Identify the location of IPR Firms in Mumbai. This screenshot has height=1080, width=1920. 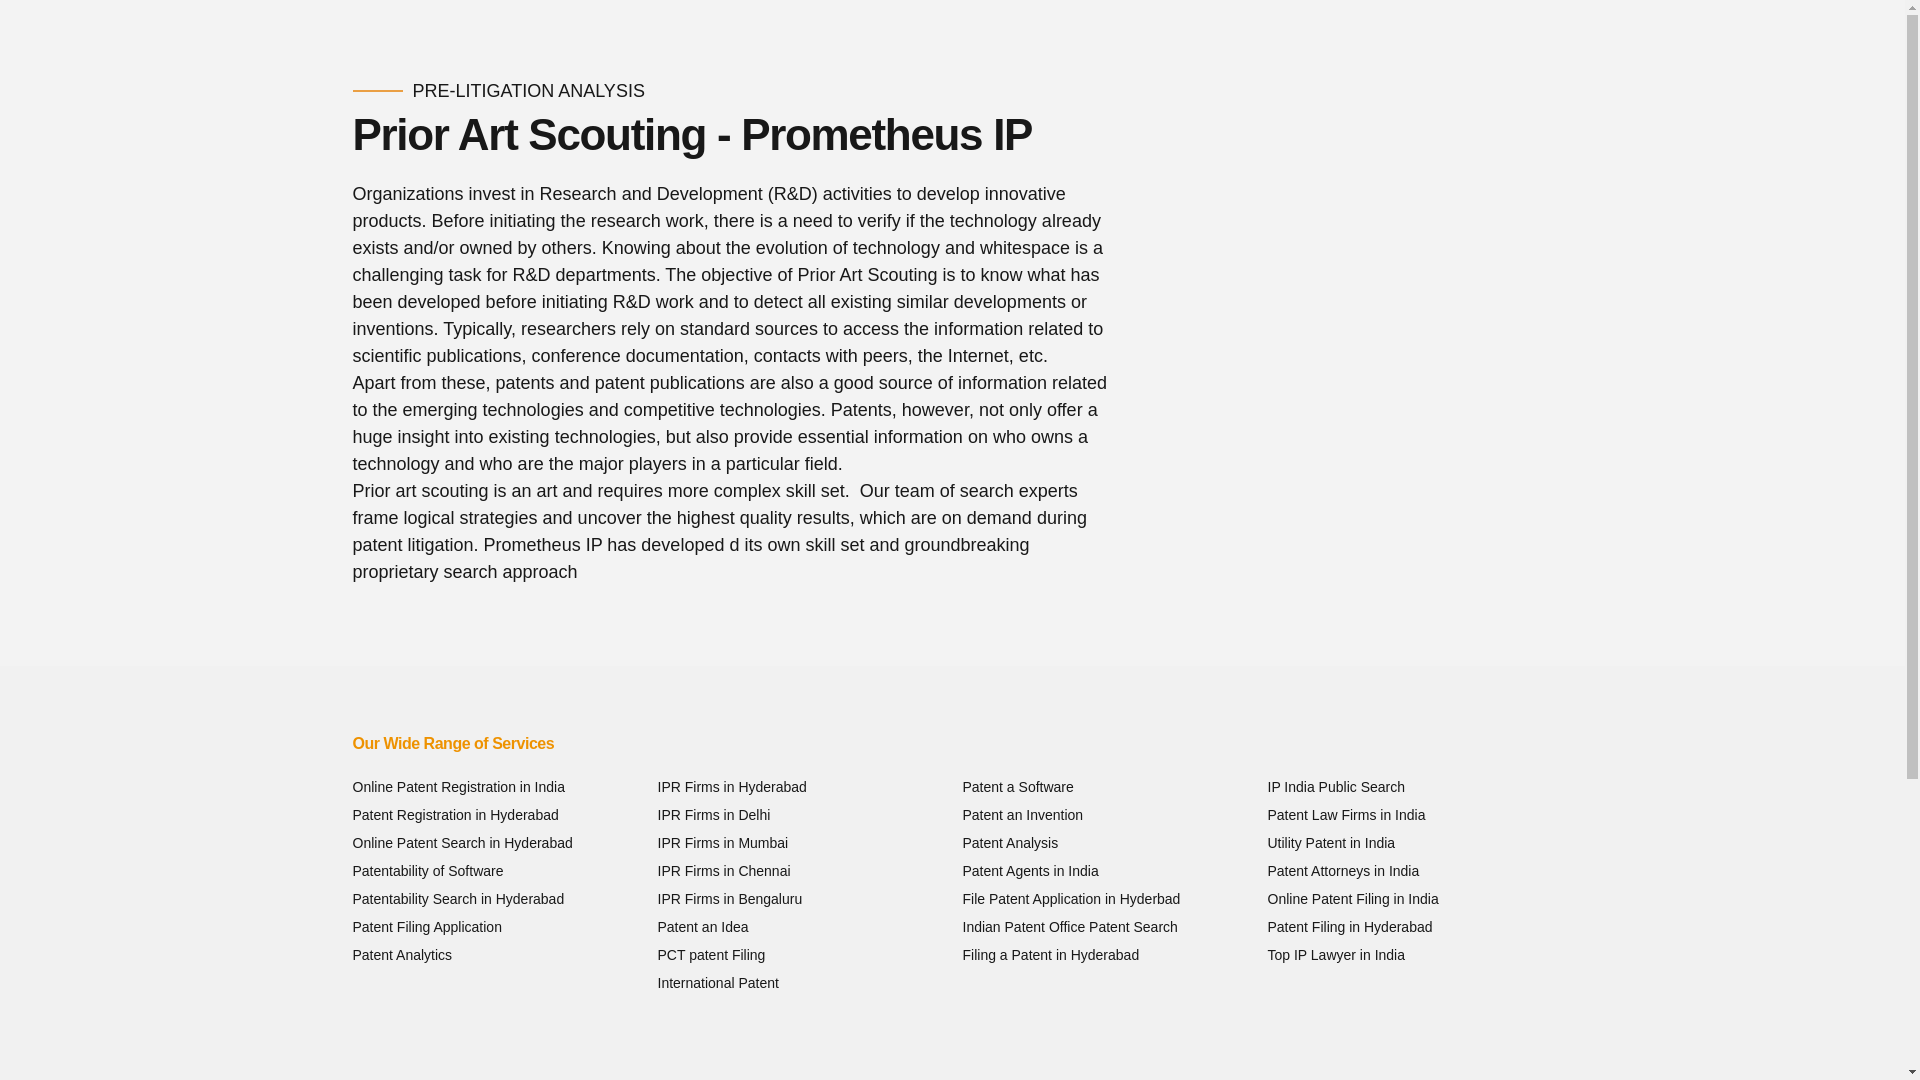
(724, 842).